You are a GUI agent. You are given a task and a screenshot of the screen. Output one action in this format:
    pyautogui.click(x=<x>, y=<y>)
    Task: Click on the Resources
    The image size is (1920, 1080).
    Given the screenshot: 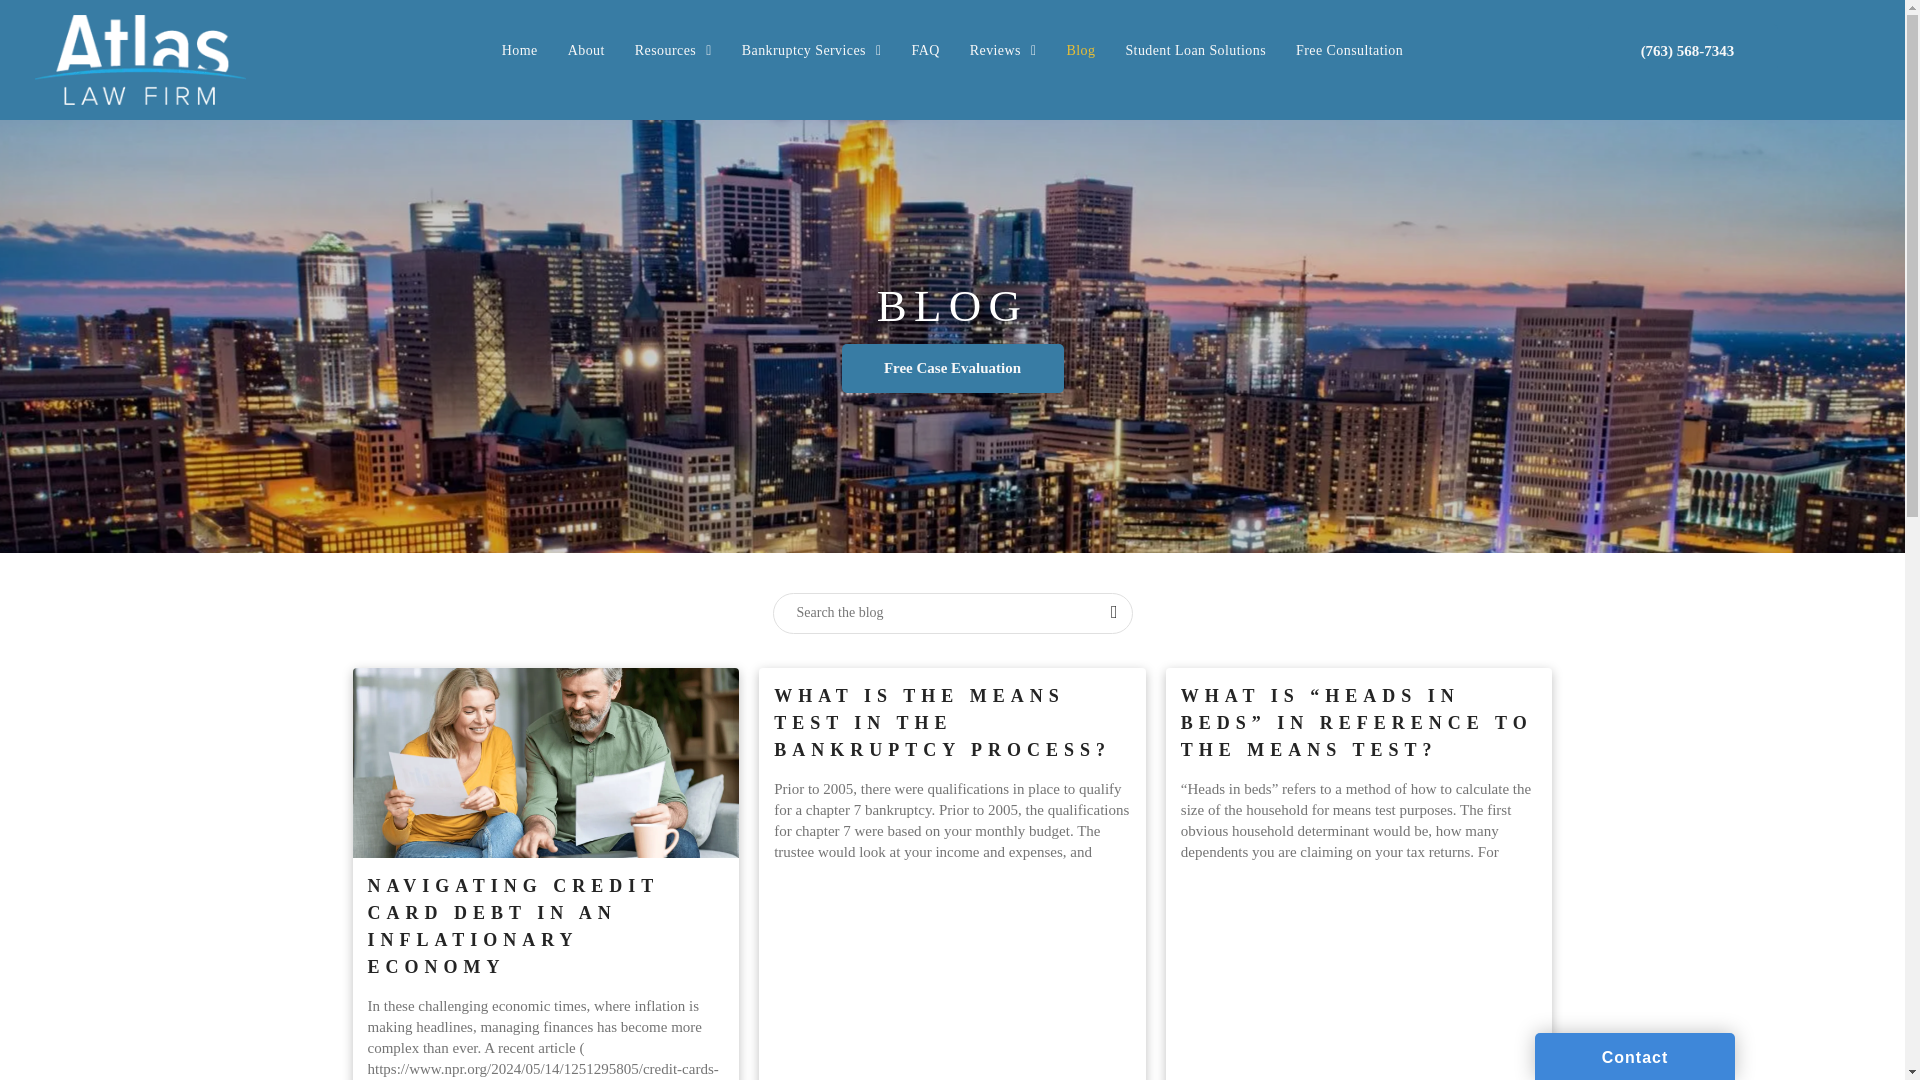 What is the action you would take?
    pyautogui.click(x=674, y=50)
    